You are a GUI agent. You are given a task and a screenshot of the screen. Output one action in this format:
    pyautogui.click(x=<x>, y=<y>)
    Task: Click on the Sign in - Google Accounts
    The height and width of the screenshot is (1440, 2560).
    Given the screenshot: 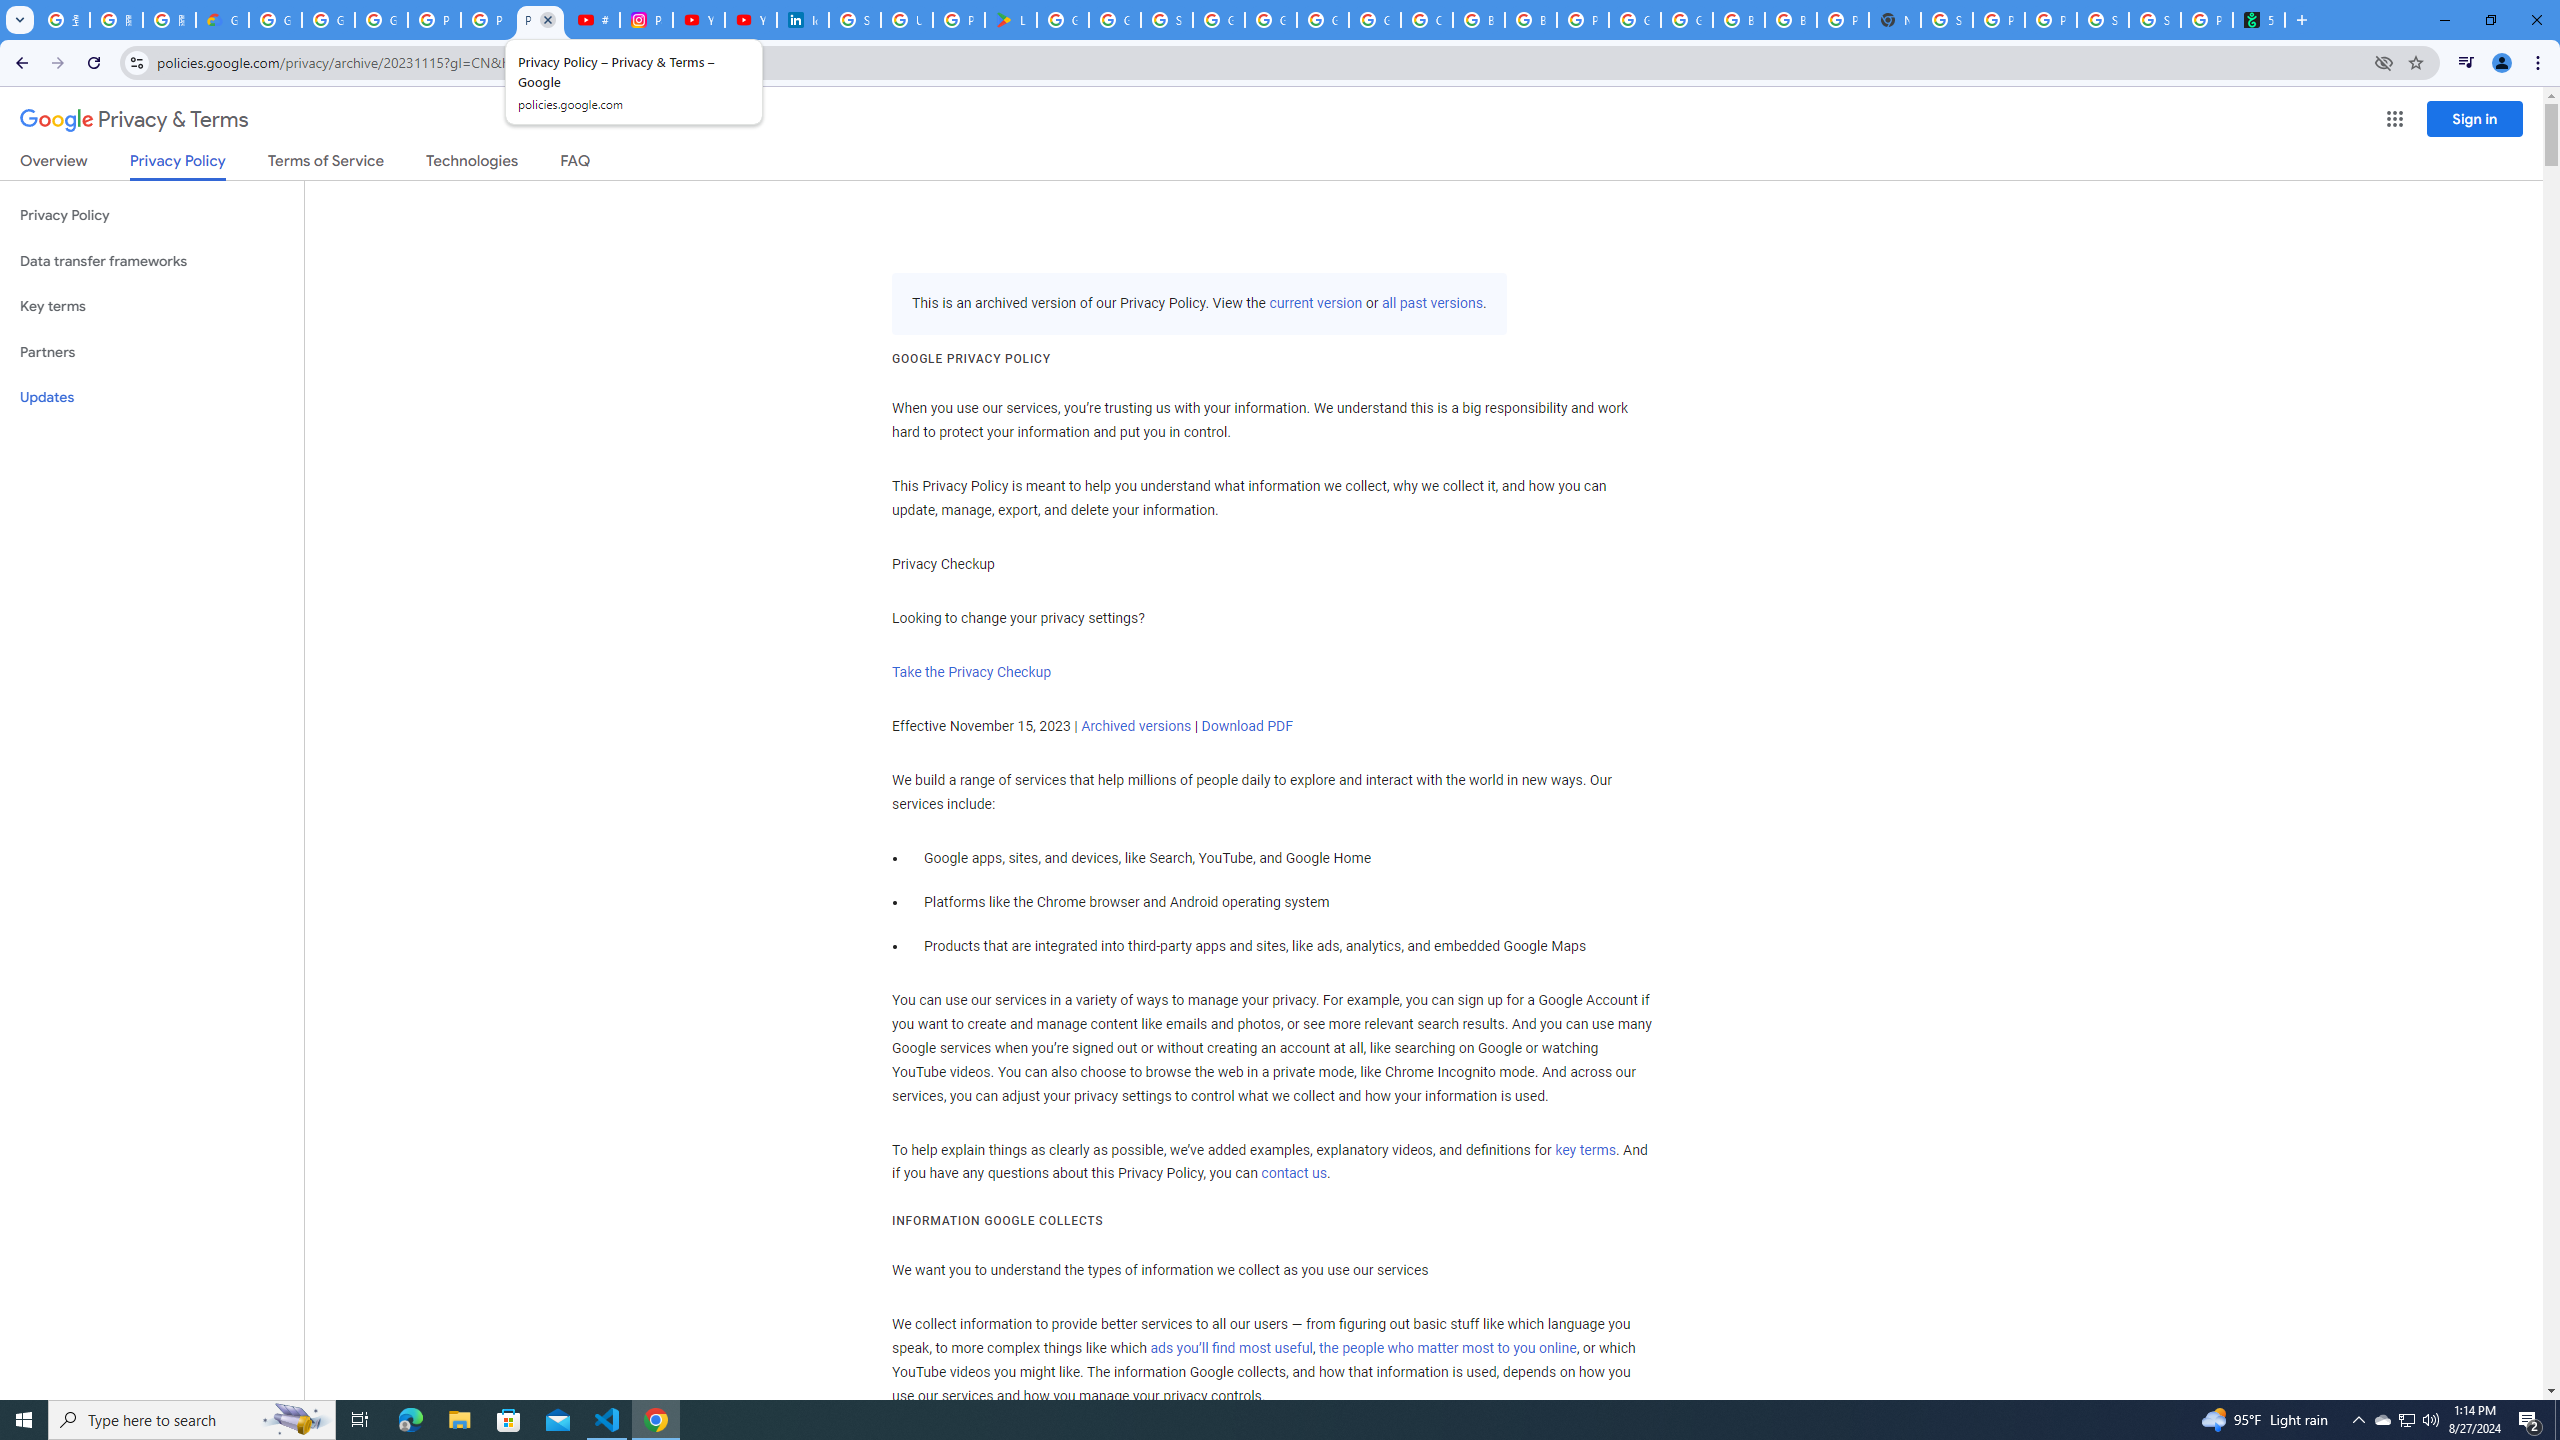 What is the action you would take?
    pyautogui.click(x=854, y=20)
    